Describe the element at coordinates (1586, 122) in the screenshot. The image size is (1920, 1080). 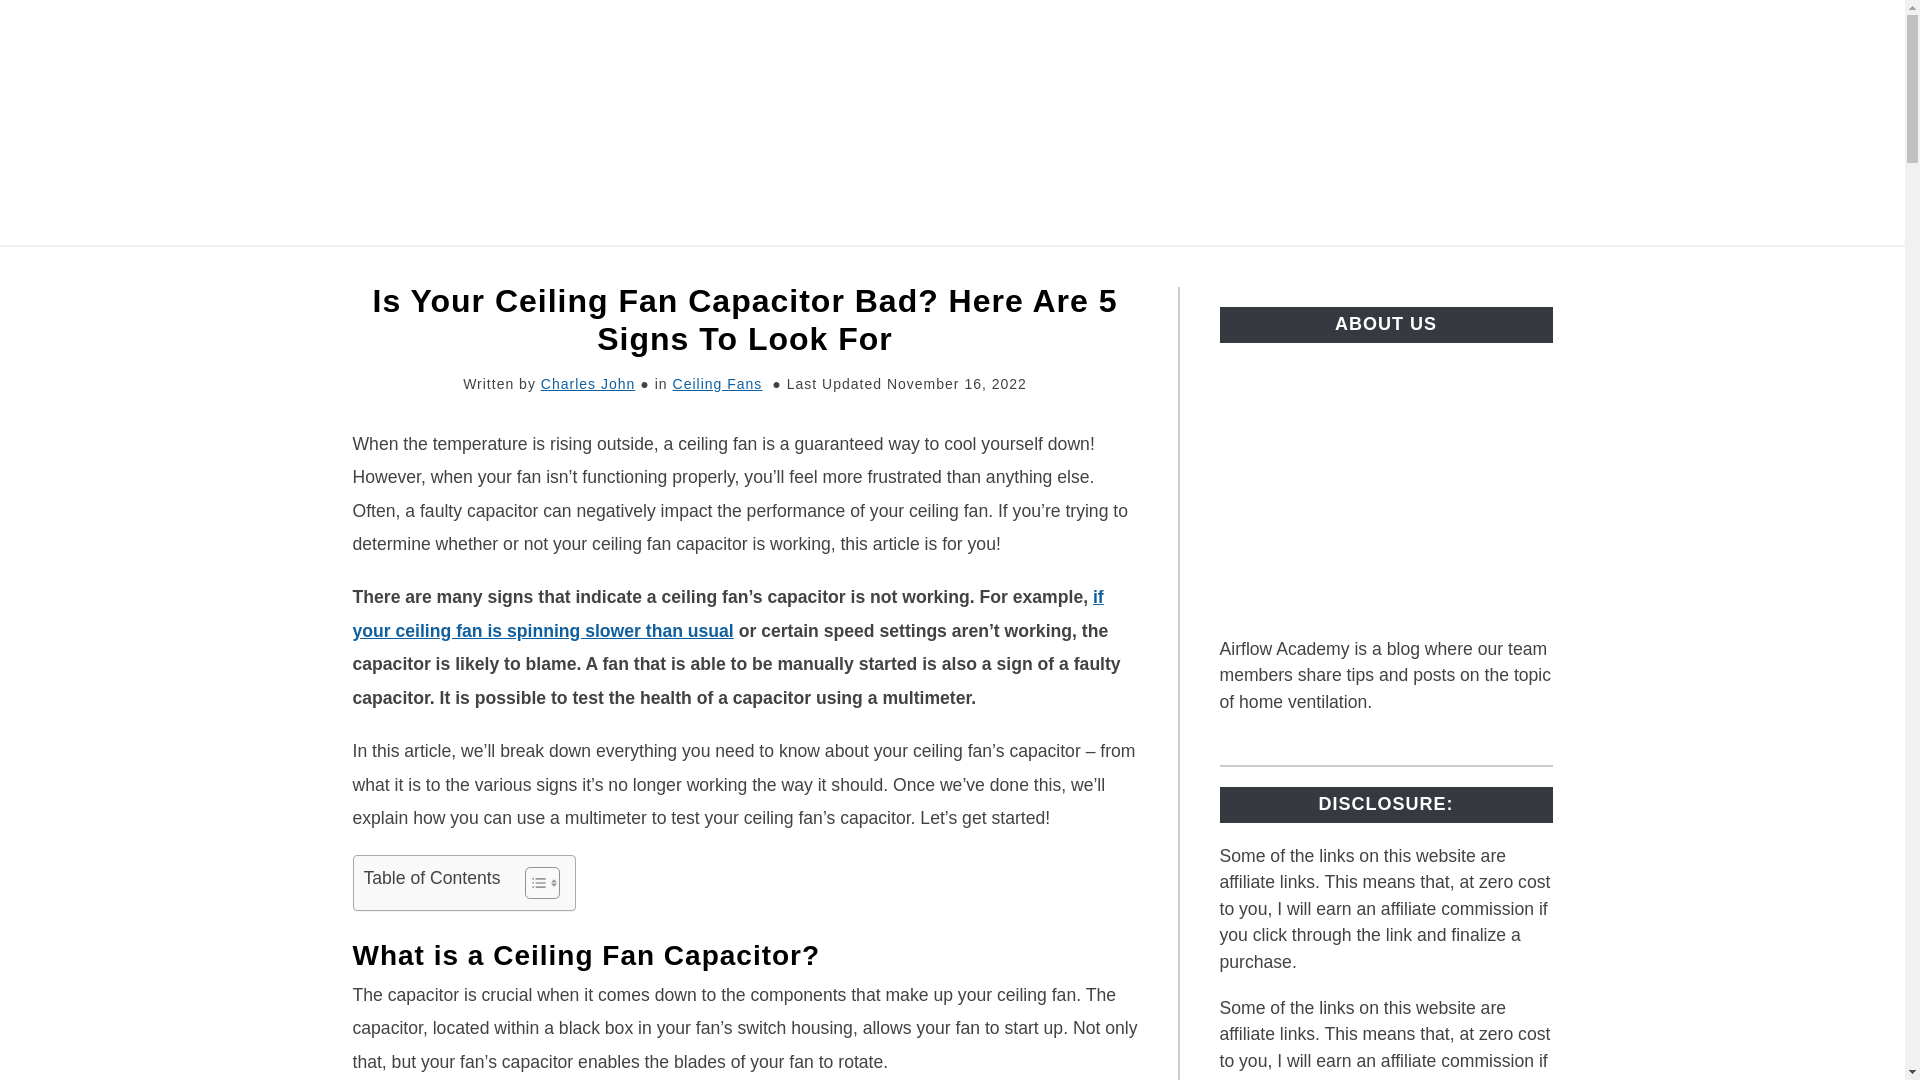
I see `Search` at that location.